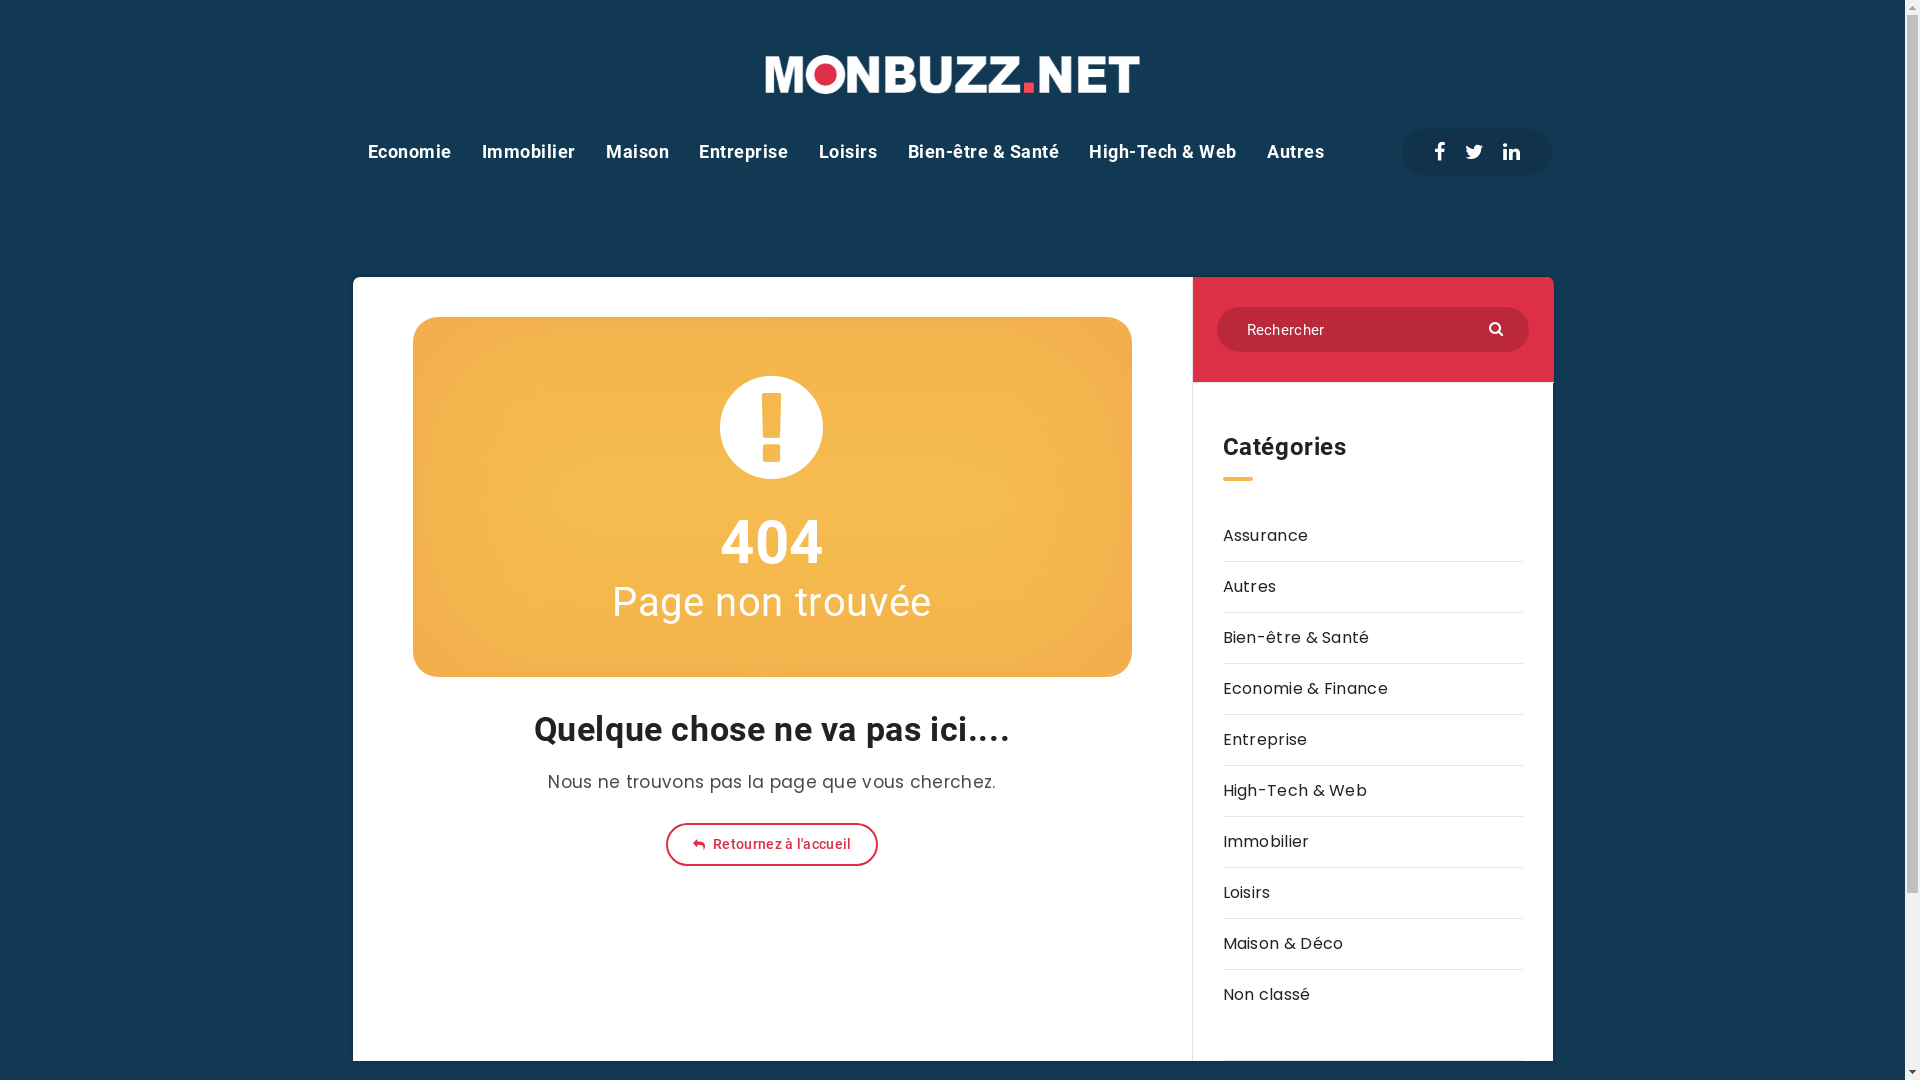 The height and width of the screenshot is (1080, 1920). Describe the element at coordinates (638, 152) in the screenshot. I see `Maison` at that location.